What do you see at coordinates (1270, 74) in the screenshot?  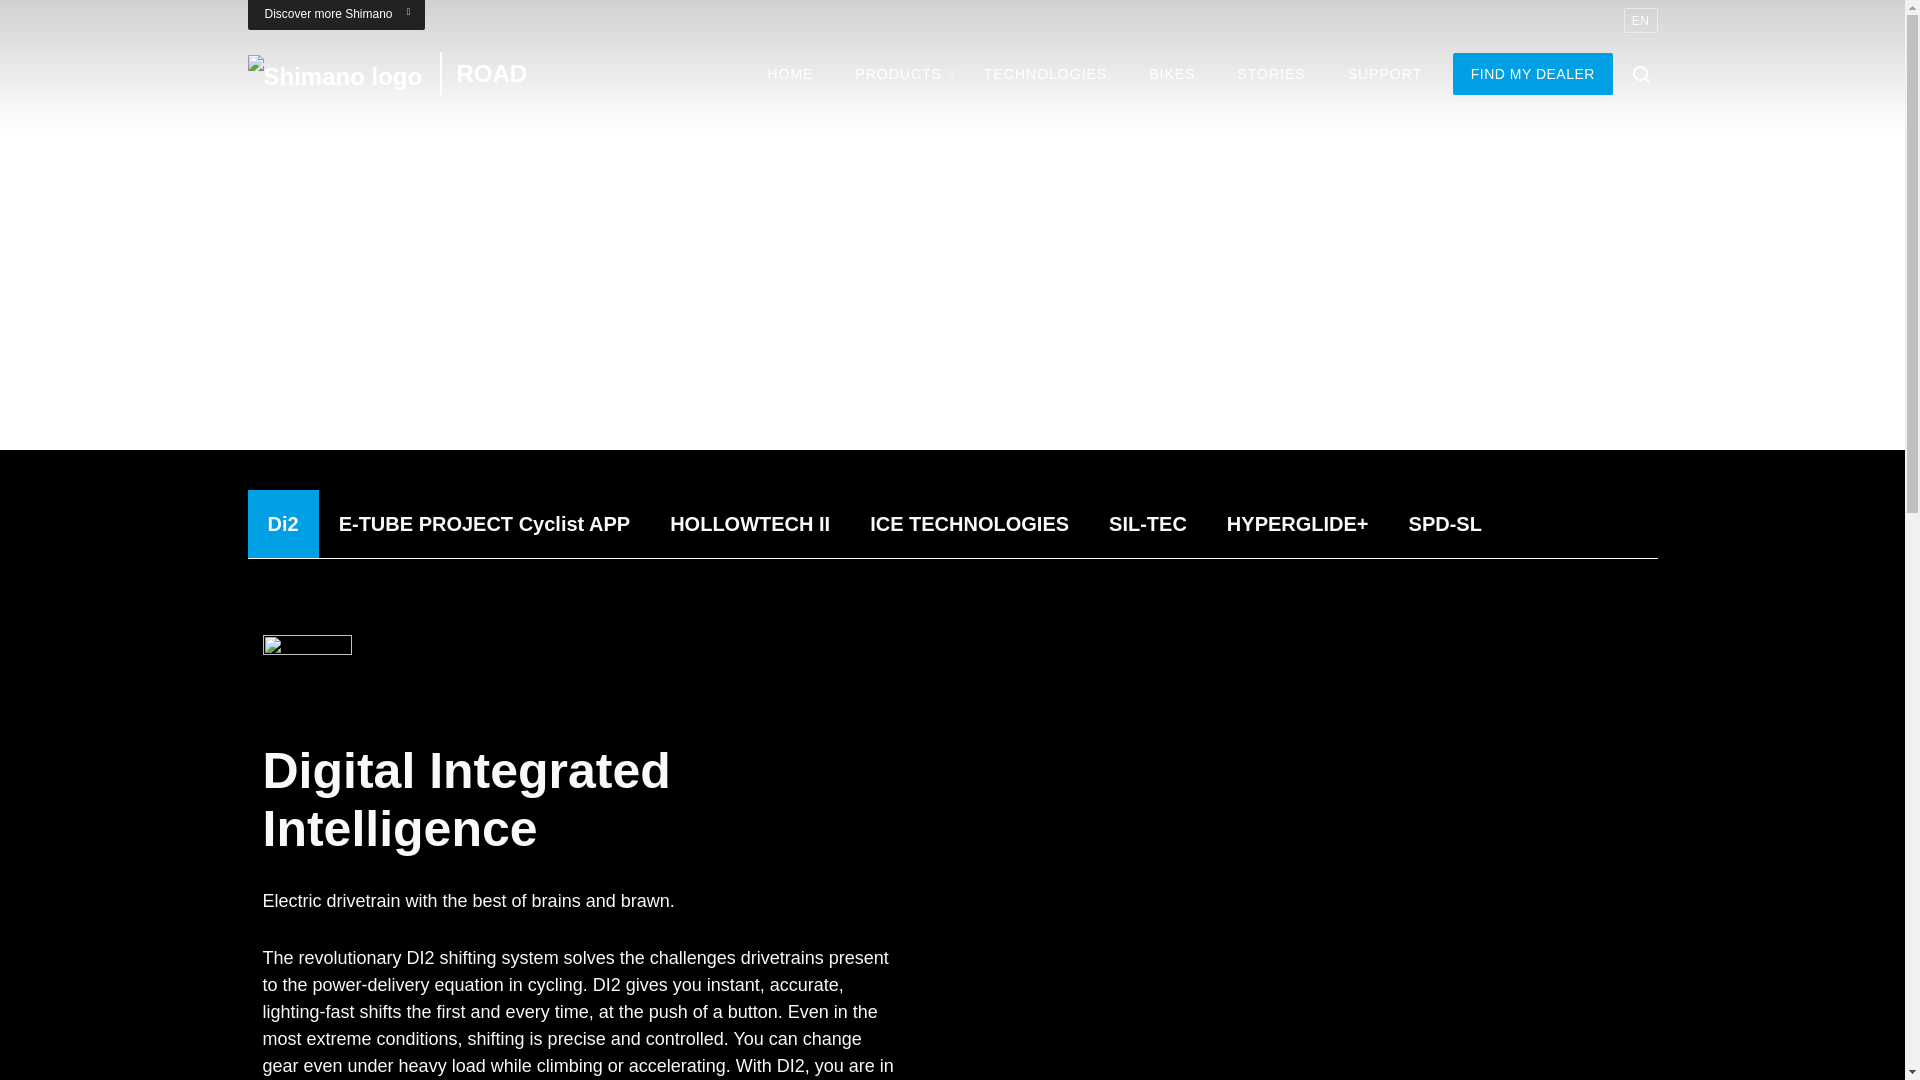 I see `ROAD` at bounding box center [1270, 74].